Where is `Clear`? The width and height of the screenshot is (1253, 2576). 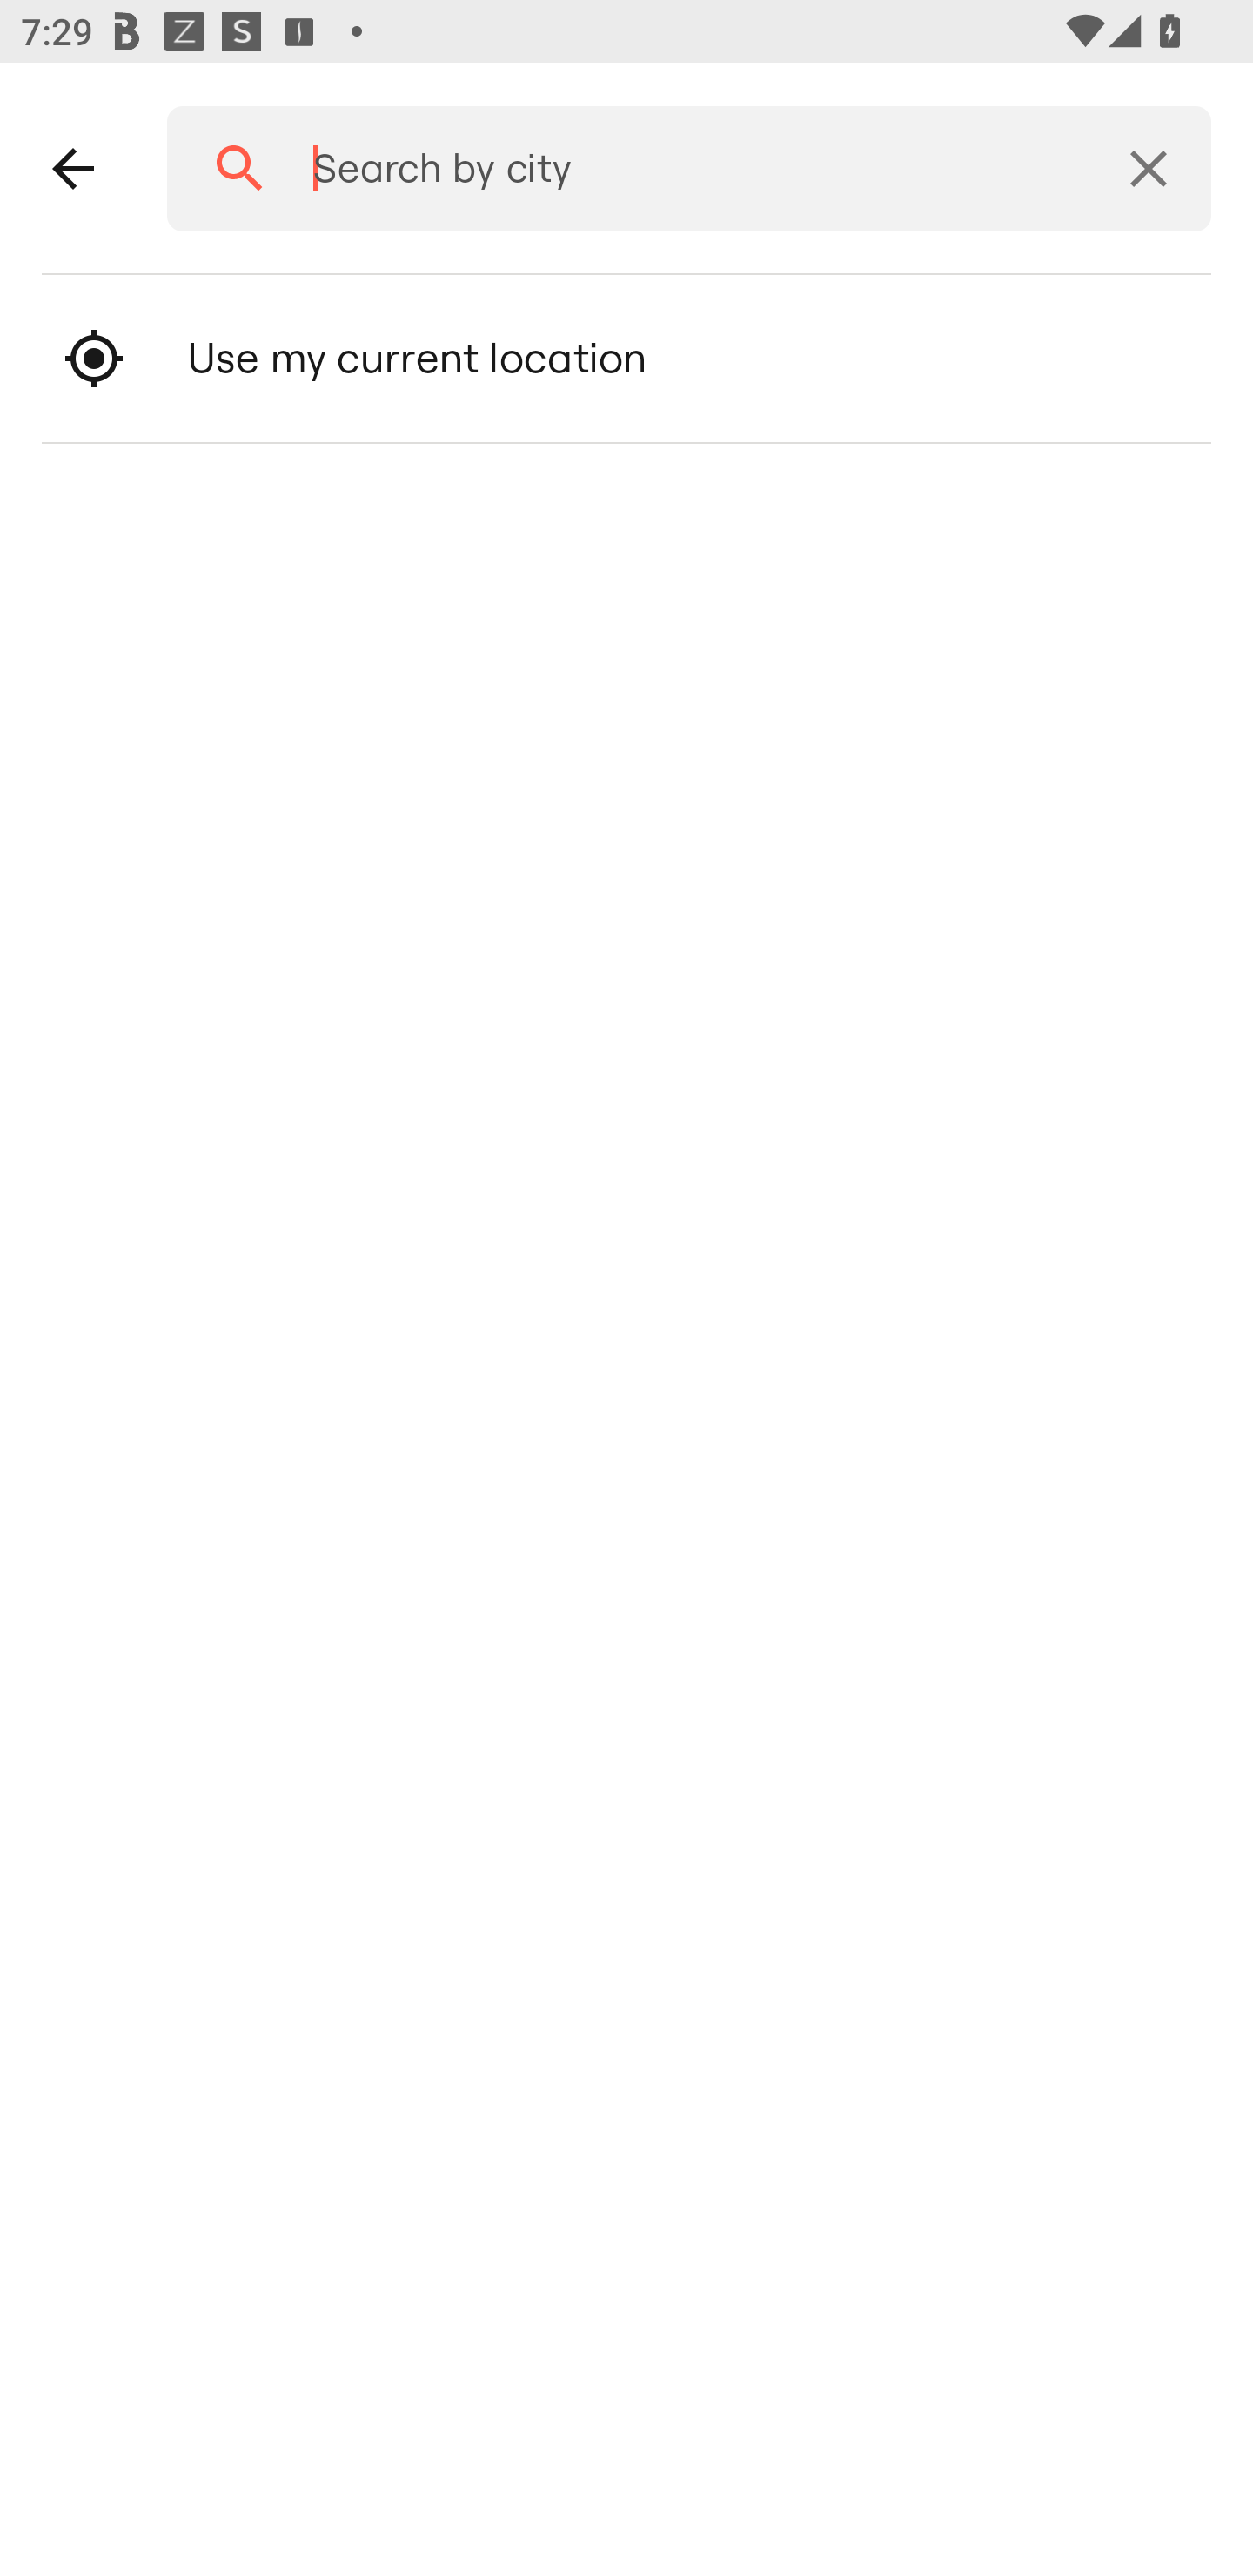
Clear is located at coordinates (1149, 169).